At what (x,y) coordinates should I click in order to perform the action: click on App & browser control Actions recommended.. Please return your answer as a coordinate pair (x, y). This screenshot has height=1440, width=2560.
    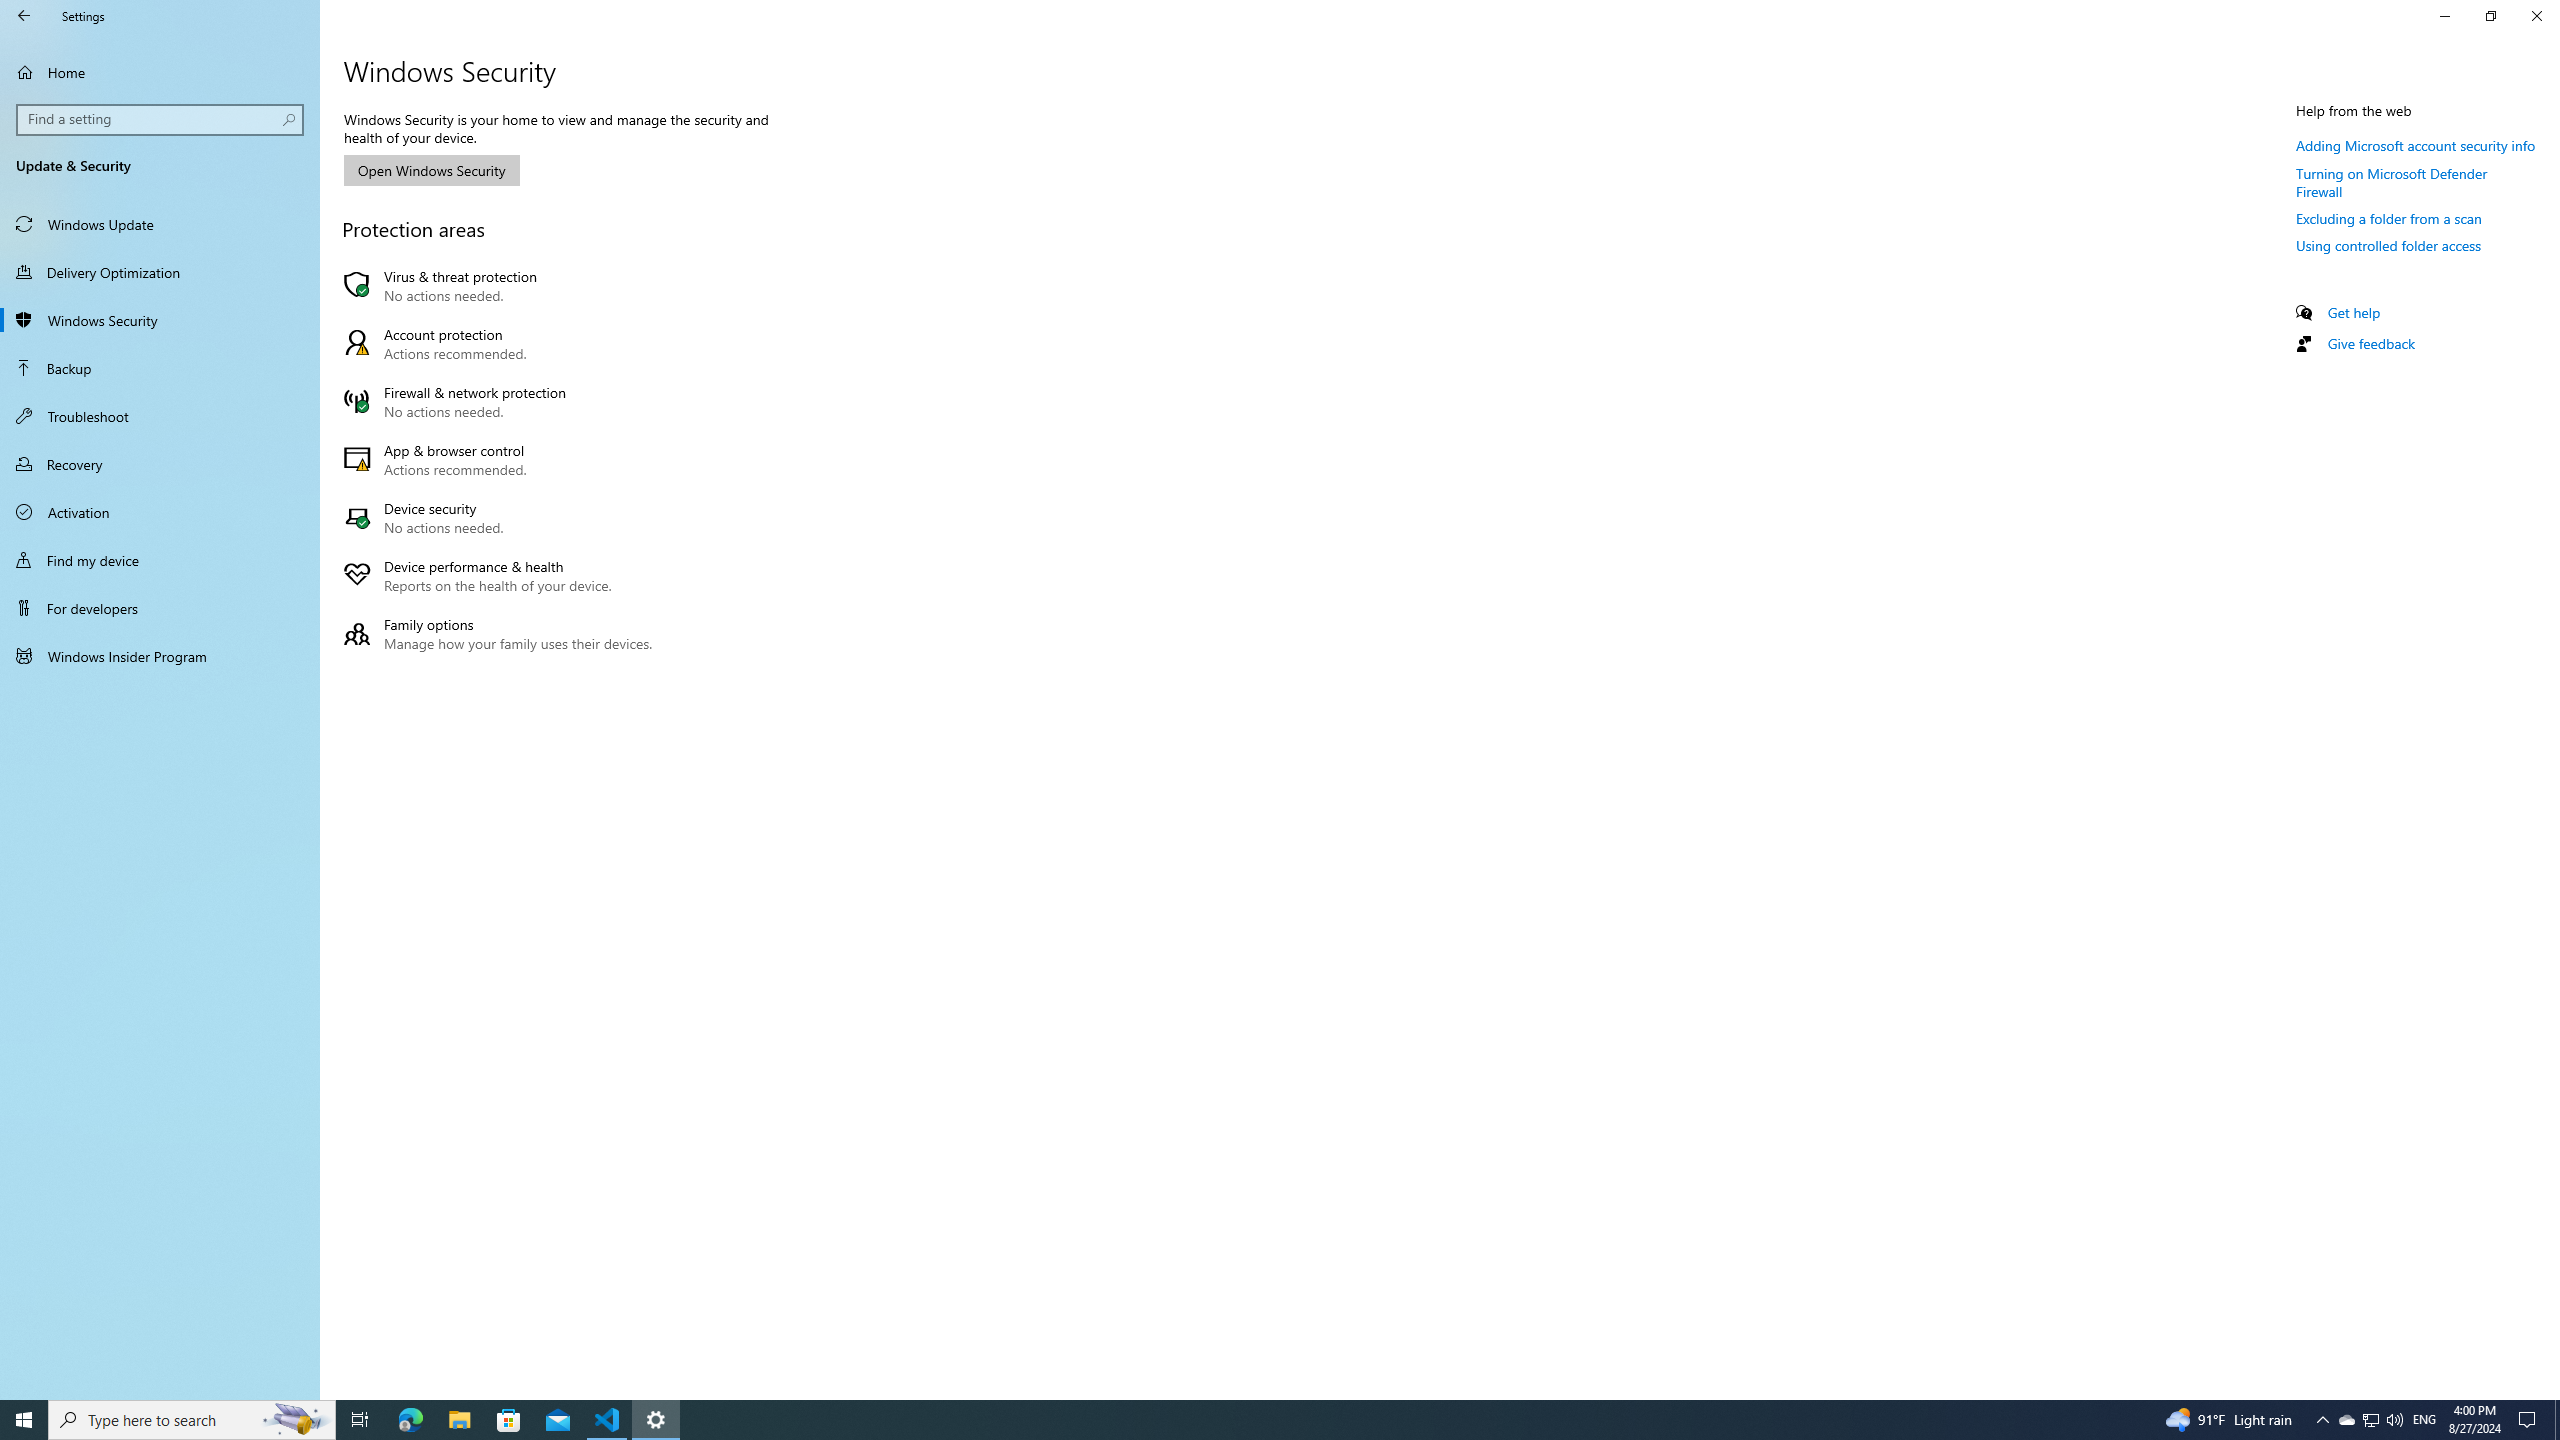
    Looking at the image, I should click on (502, 460).